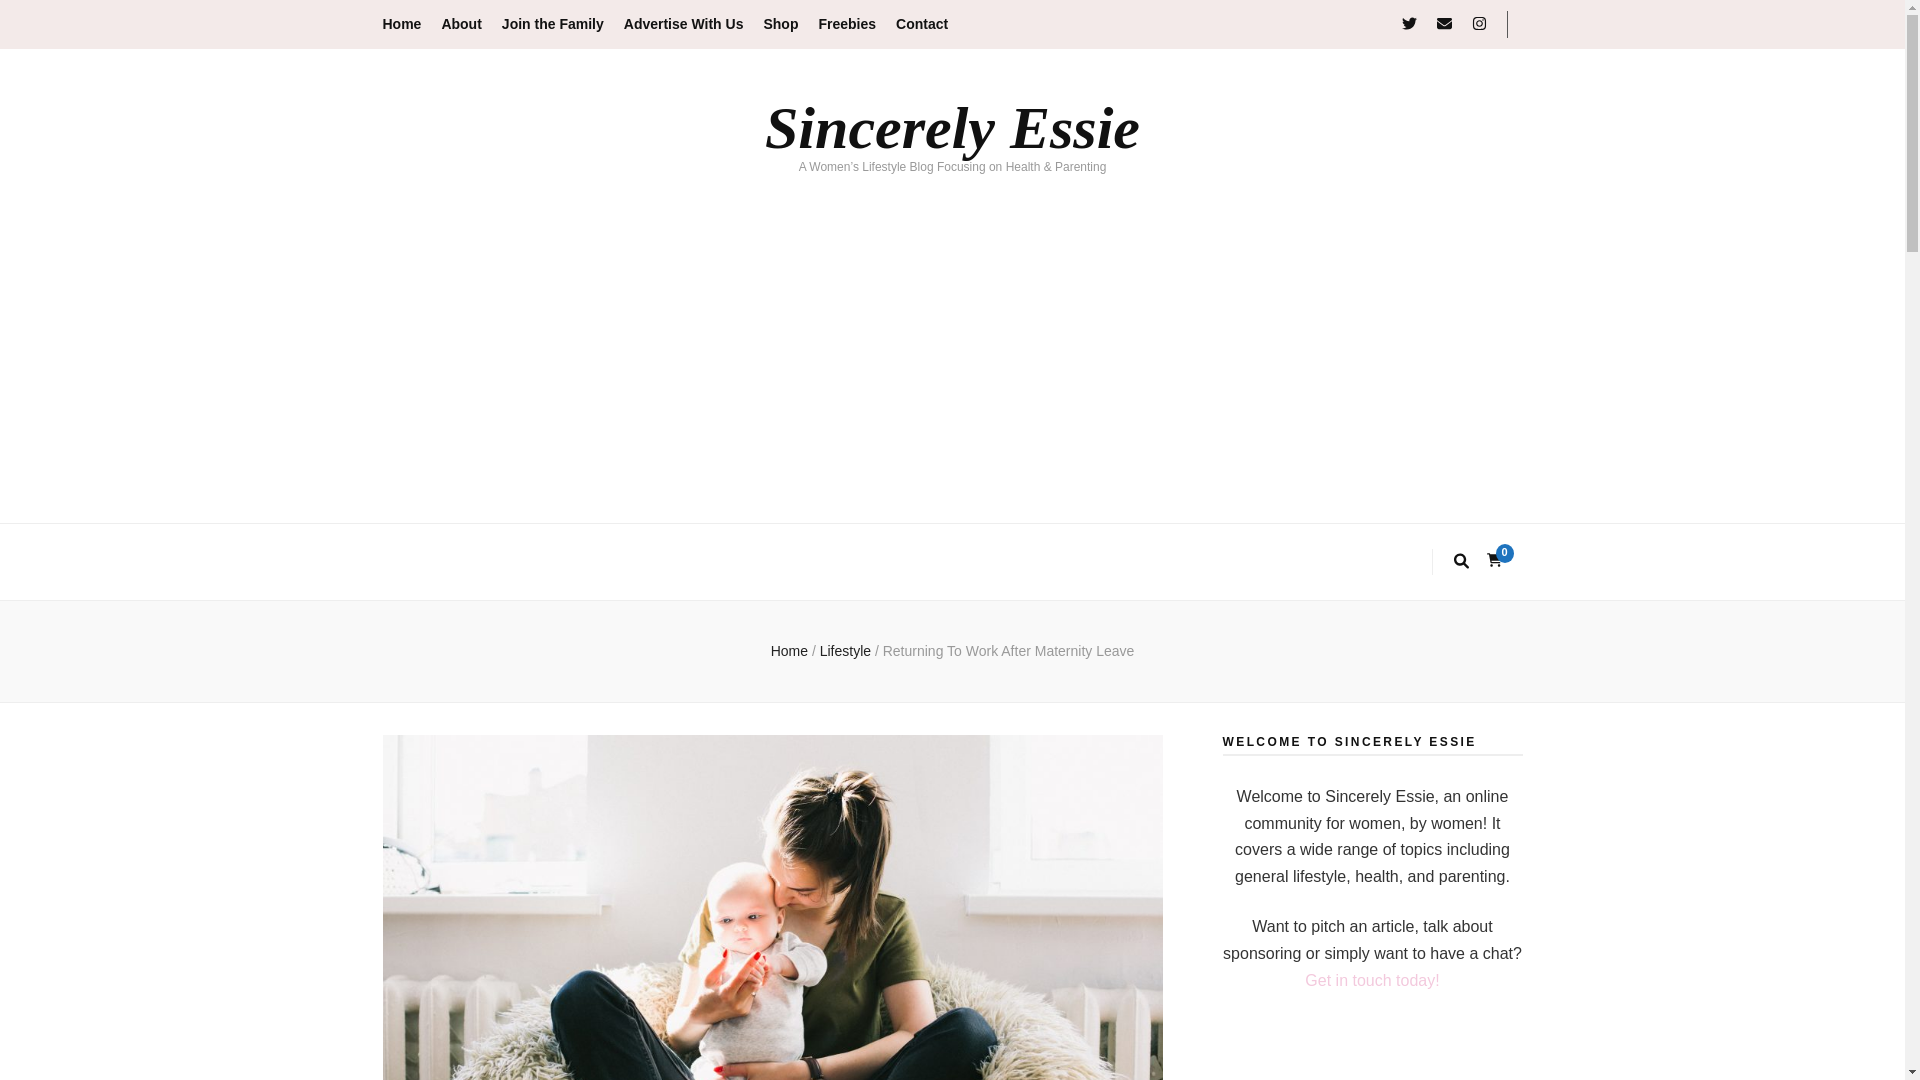  I want to click on Shop, so click(780, 24).